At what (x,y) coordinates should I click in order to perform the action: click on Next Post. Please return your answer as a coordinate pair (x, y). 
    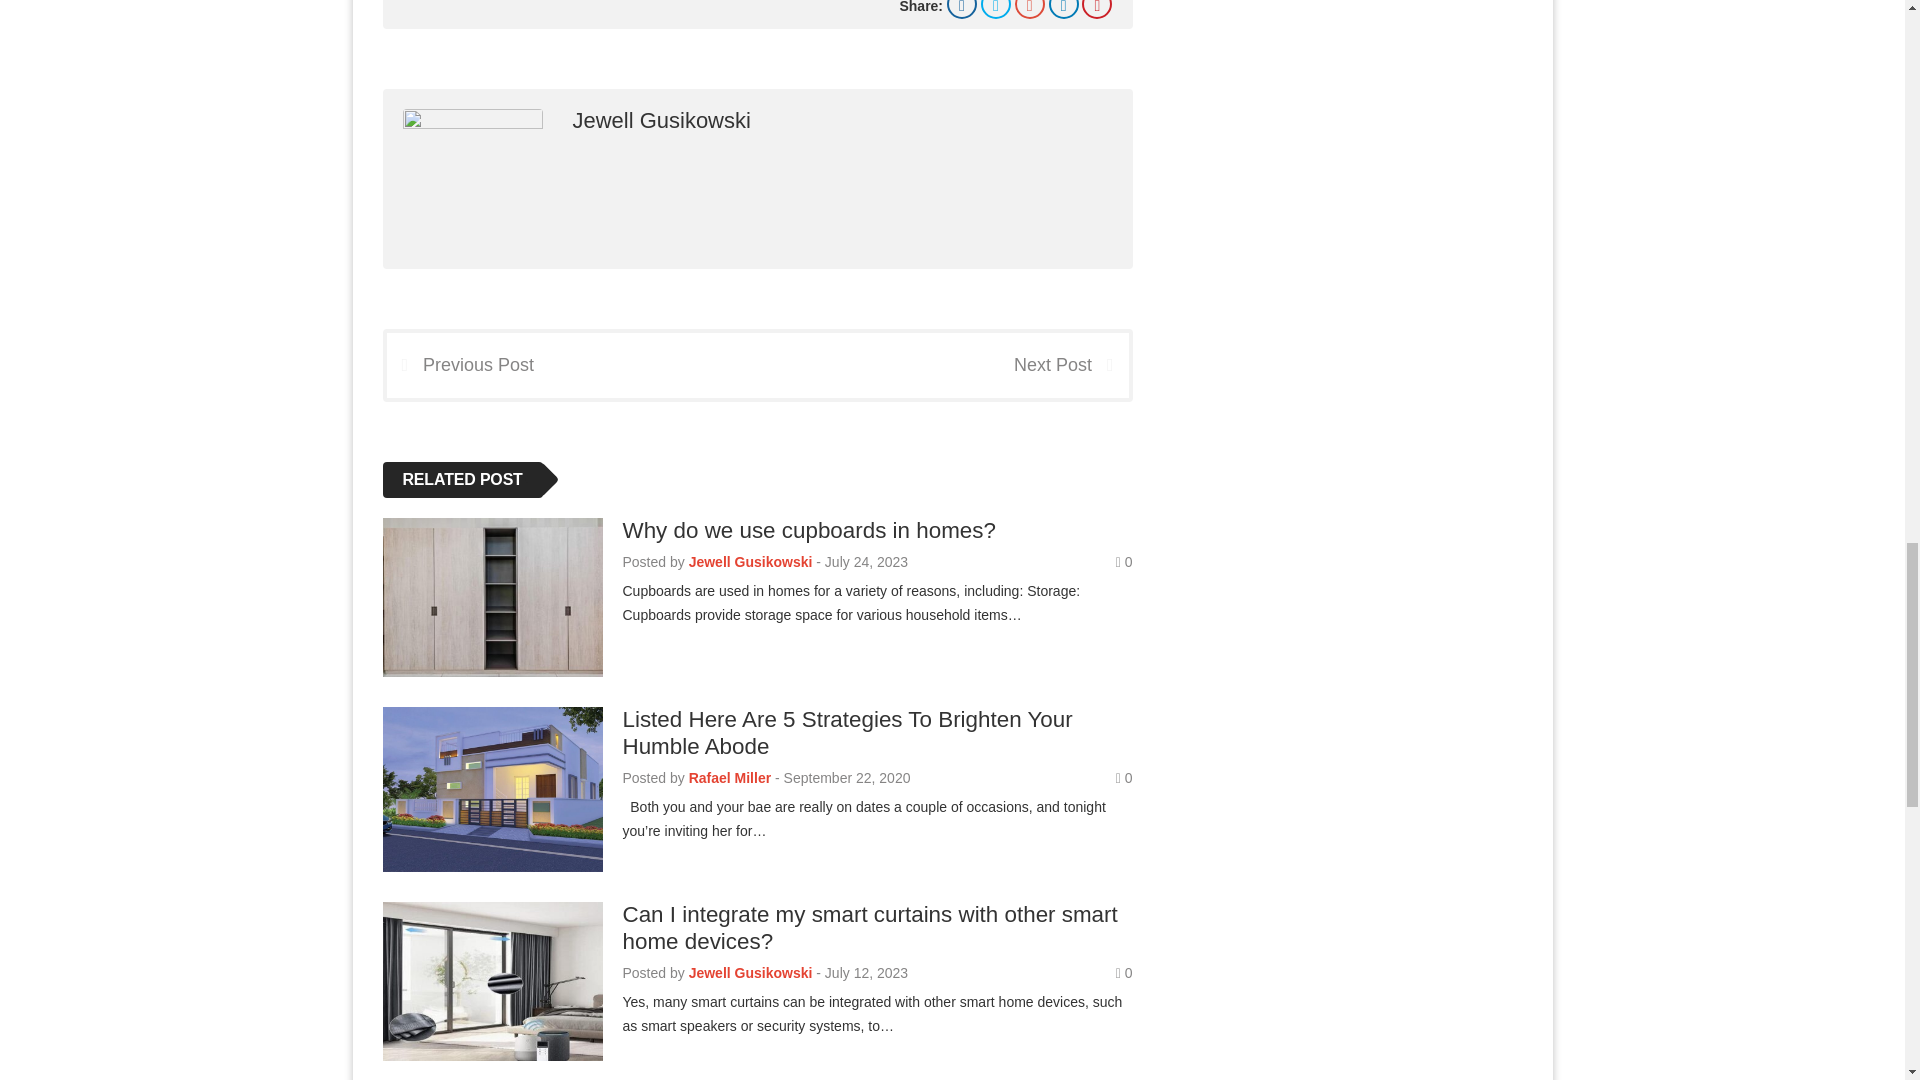
    Looking at the image, I should click on (1070, 364).